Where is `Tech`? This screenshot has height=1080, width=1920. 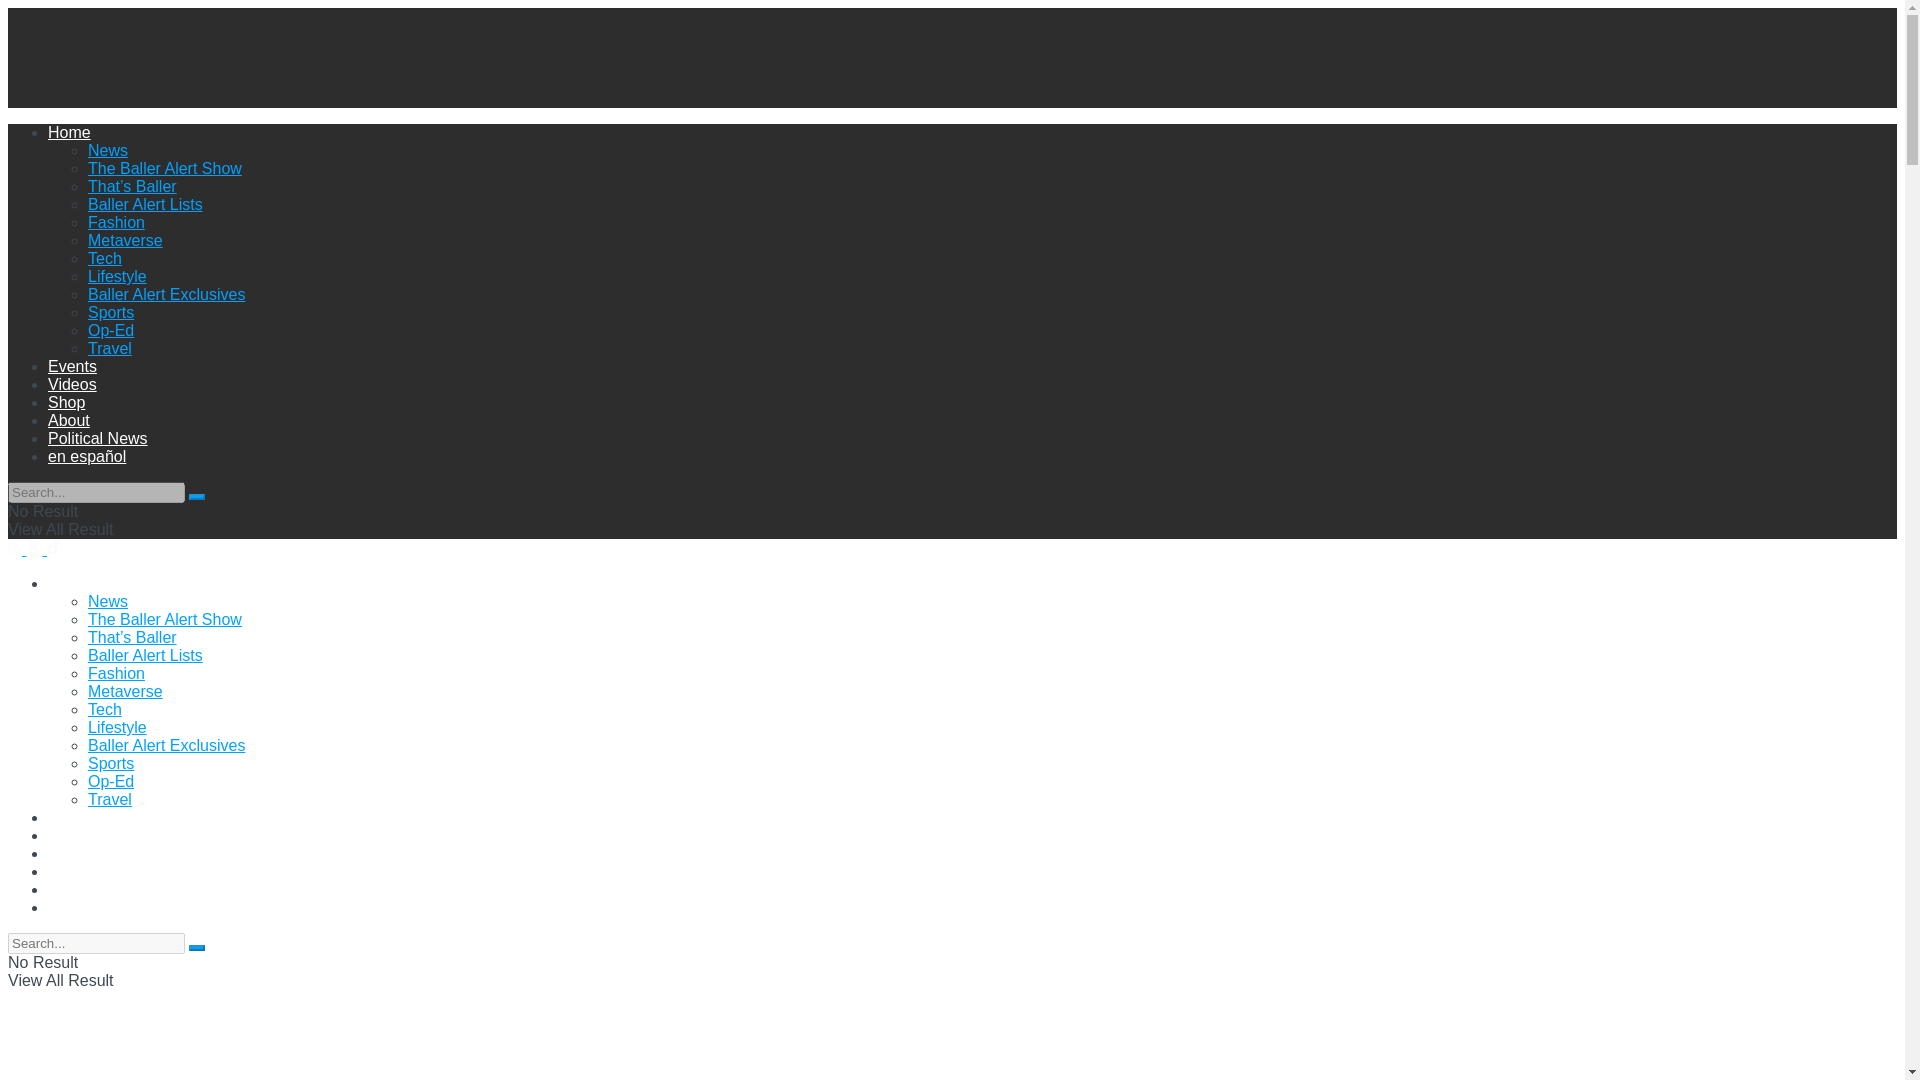 Tech is located at coordinates (105, 258).